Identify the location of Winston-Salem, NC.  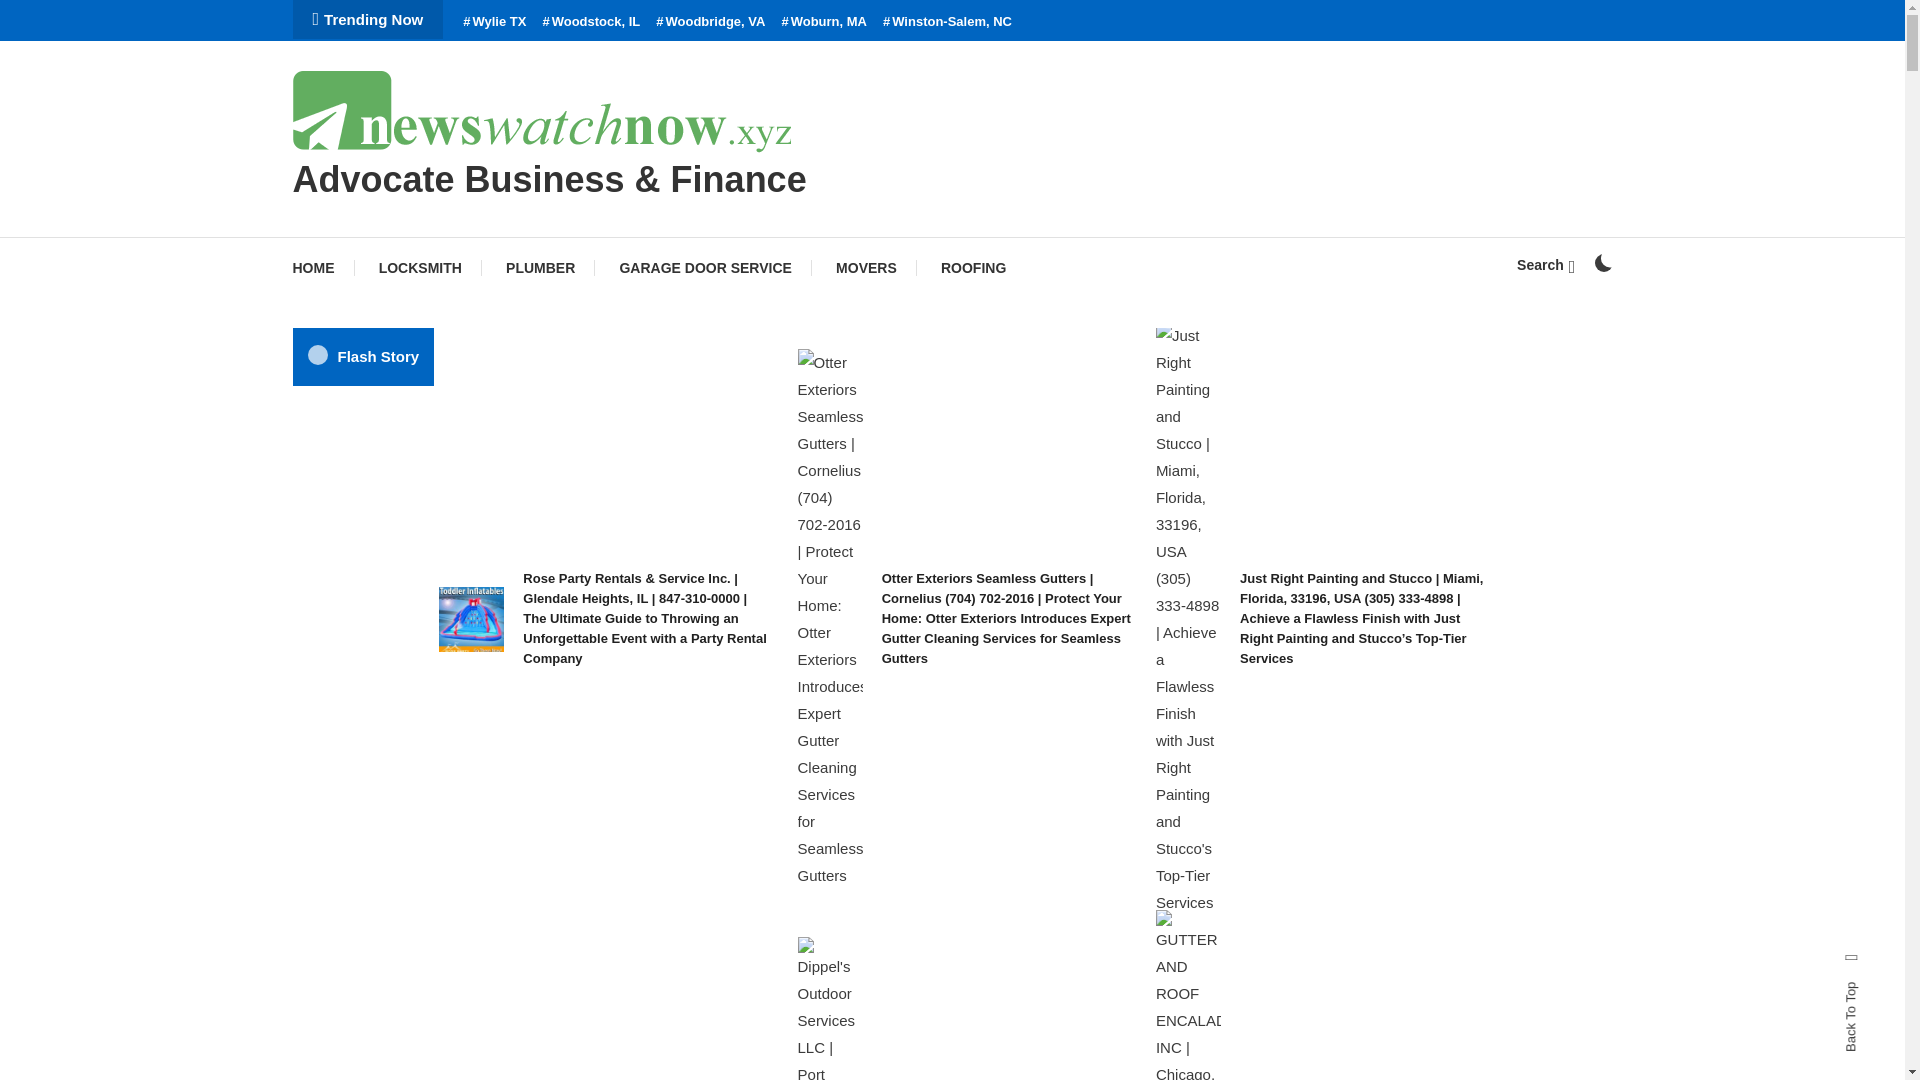
(947, 22).